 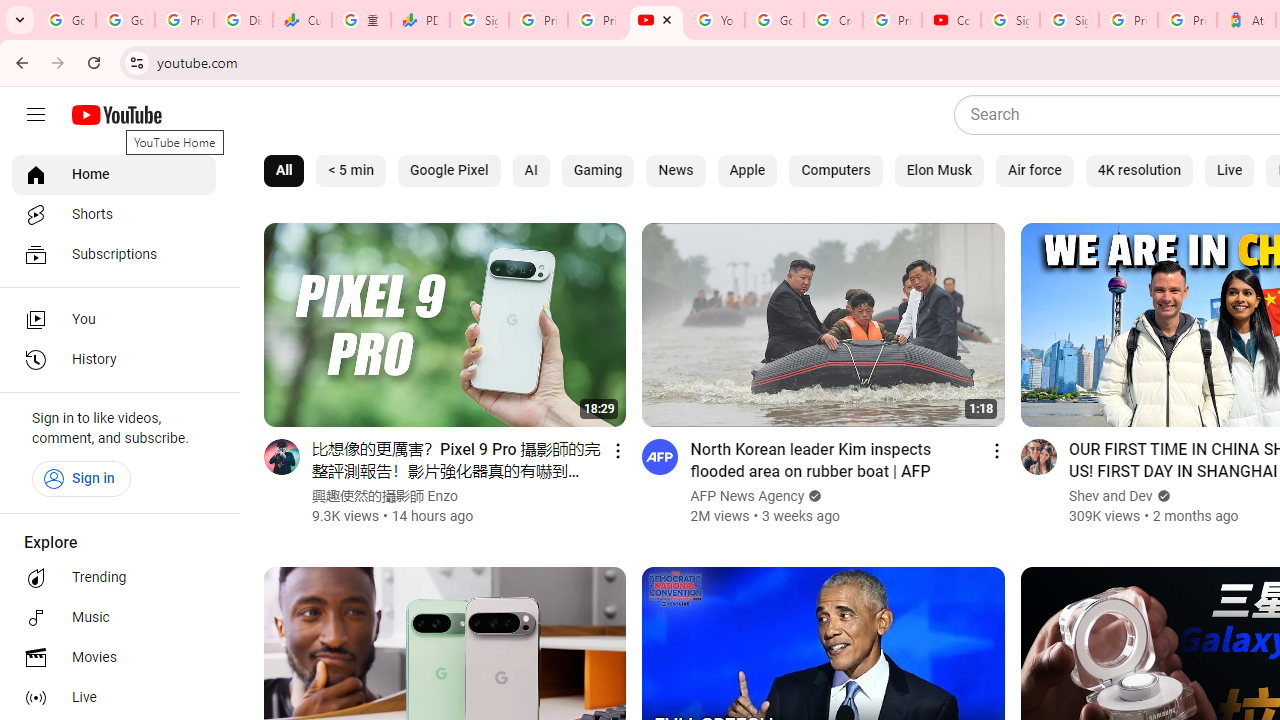 What do you see at coordinates (676, 170) in the screenshot?
I see `News` at bounding box center [676, 170].